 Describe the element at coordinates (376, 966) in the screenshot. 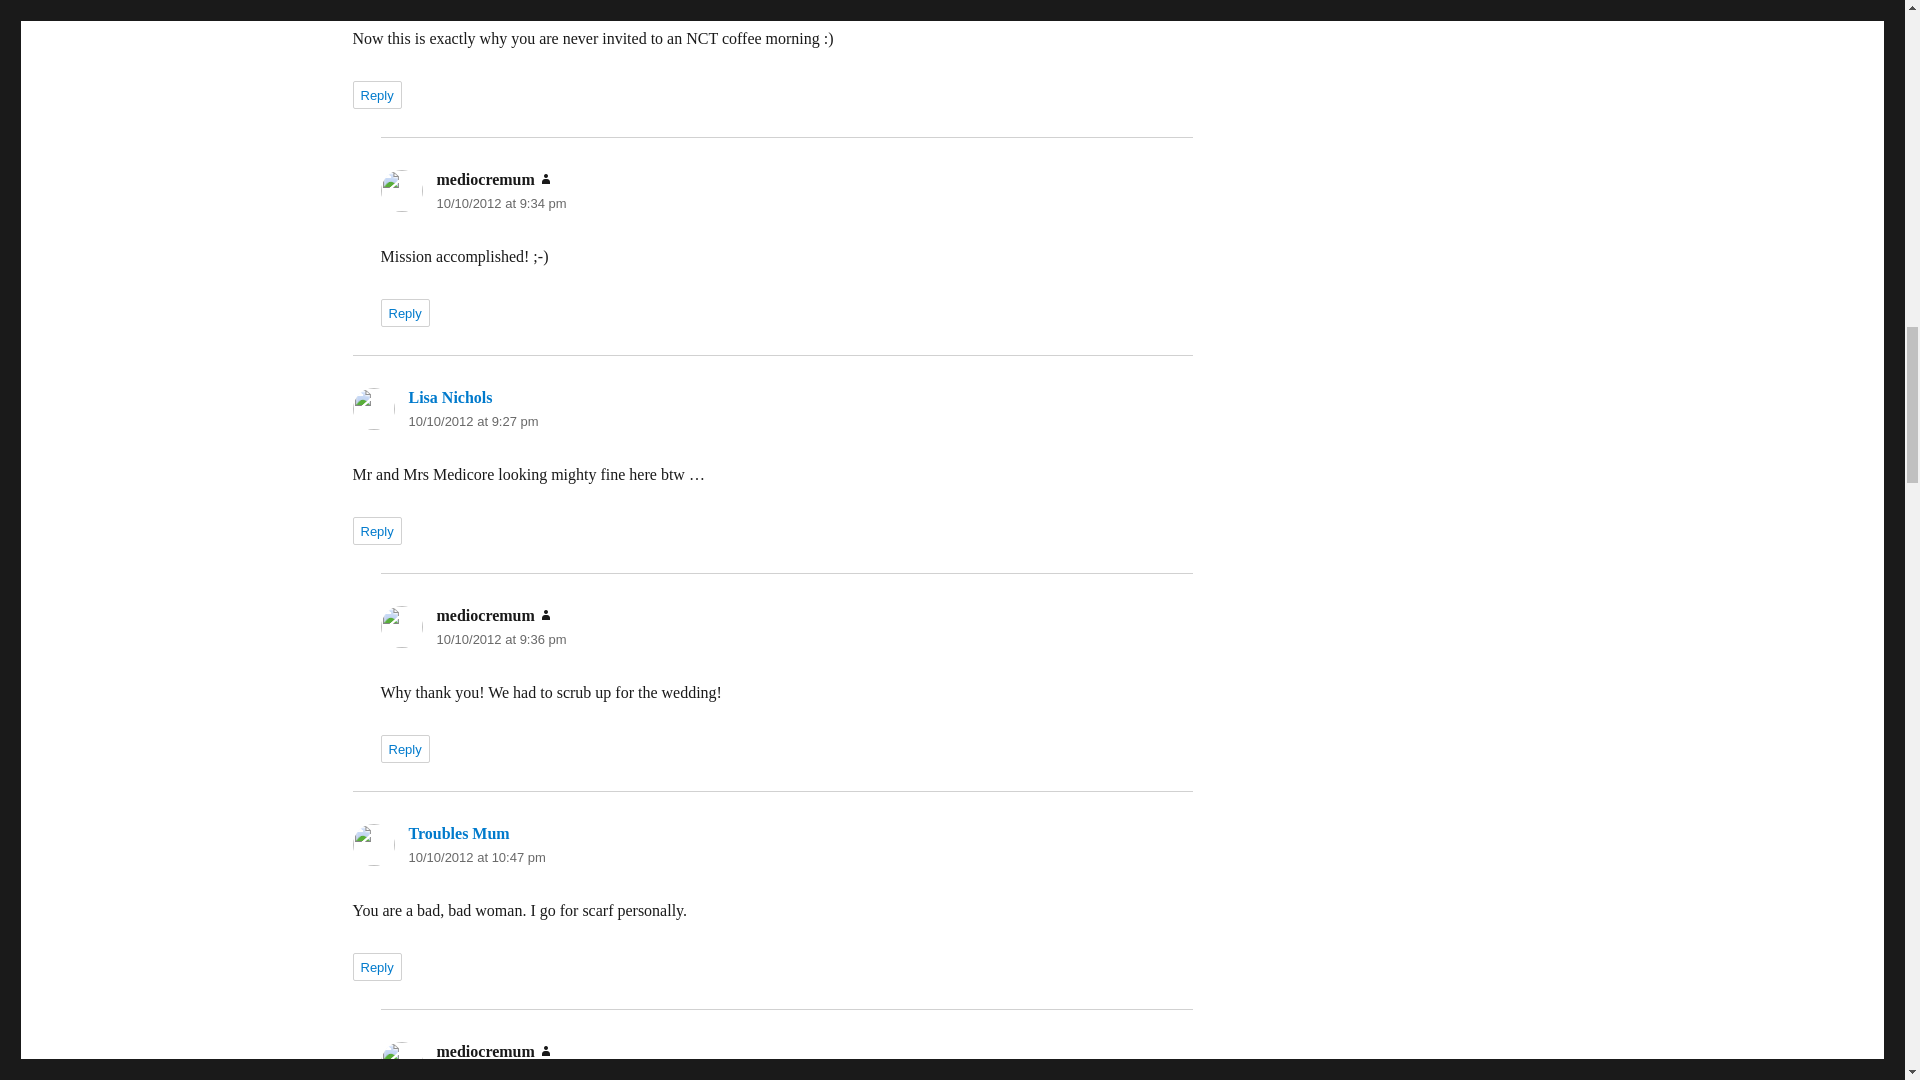

I see `Reply` at that location.